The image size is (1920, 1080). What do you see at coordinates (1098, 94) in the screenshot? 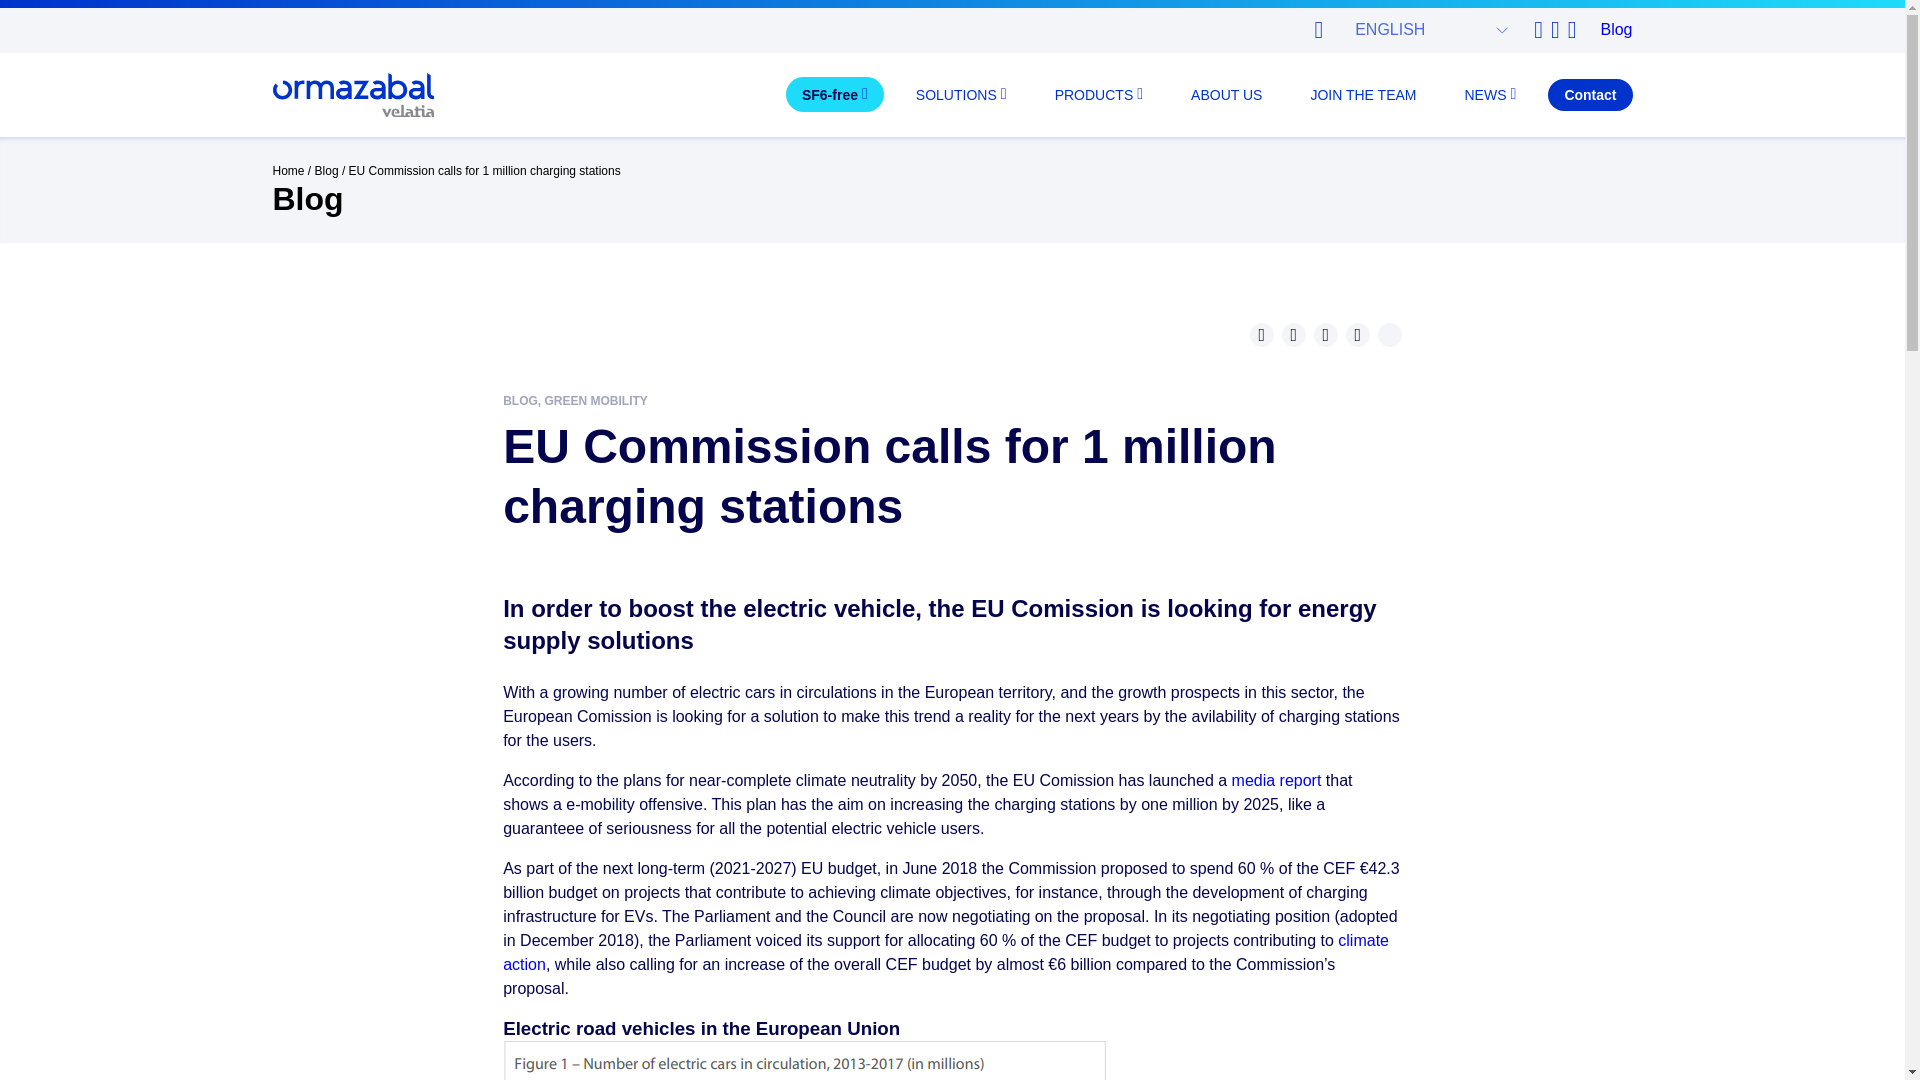
I see `PRODUCTS` at bounding box center [1098, 94].